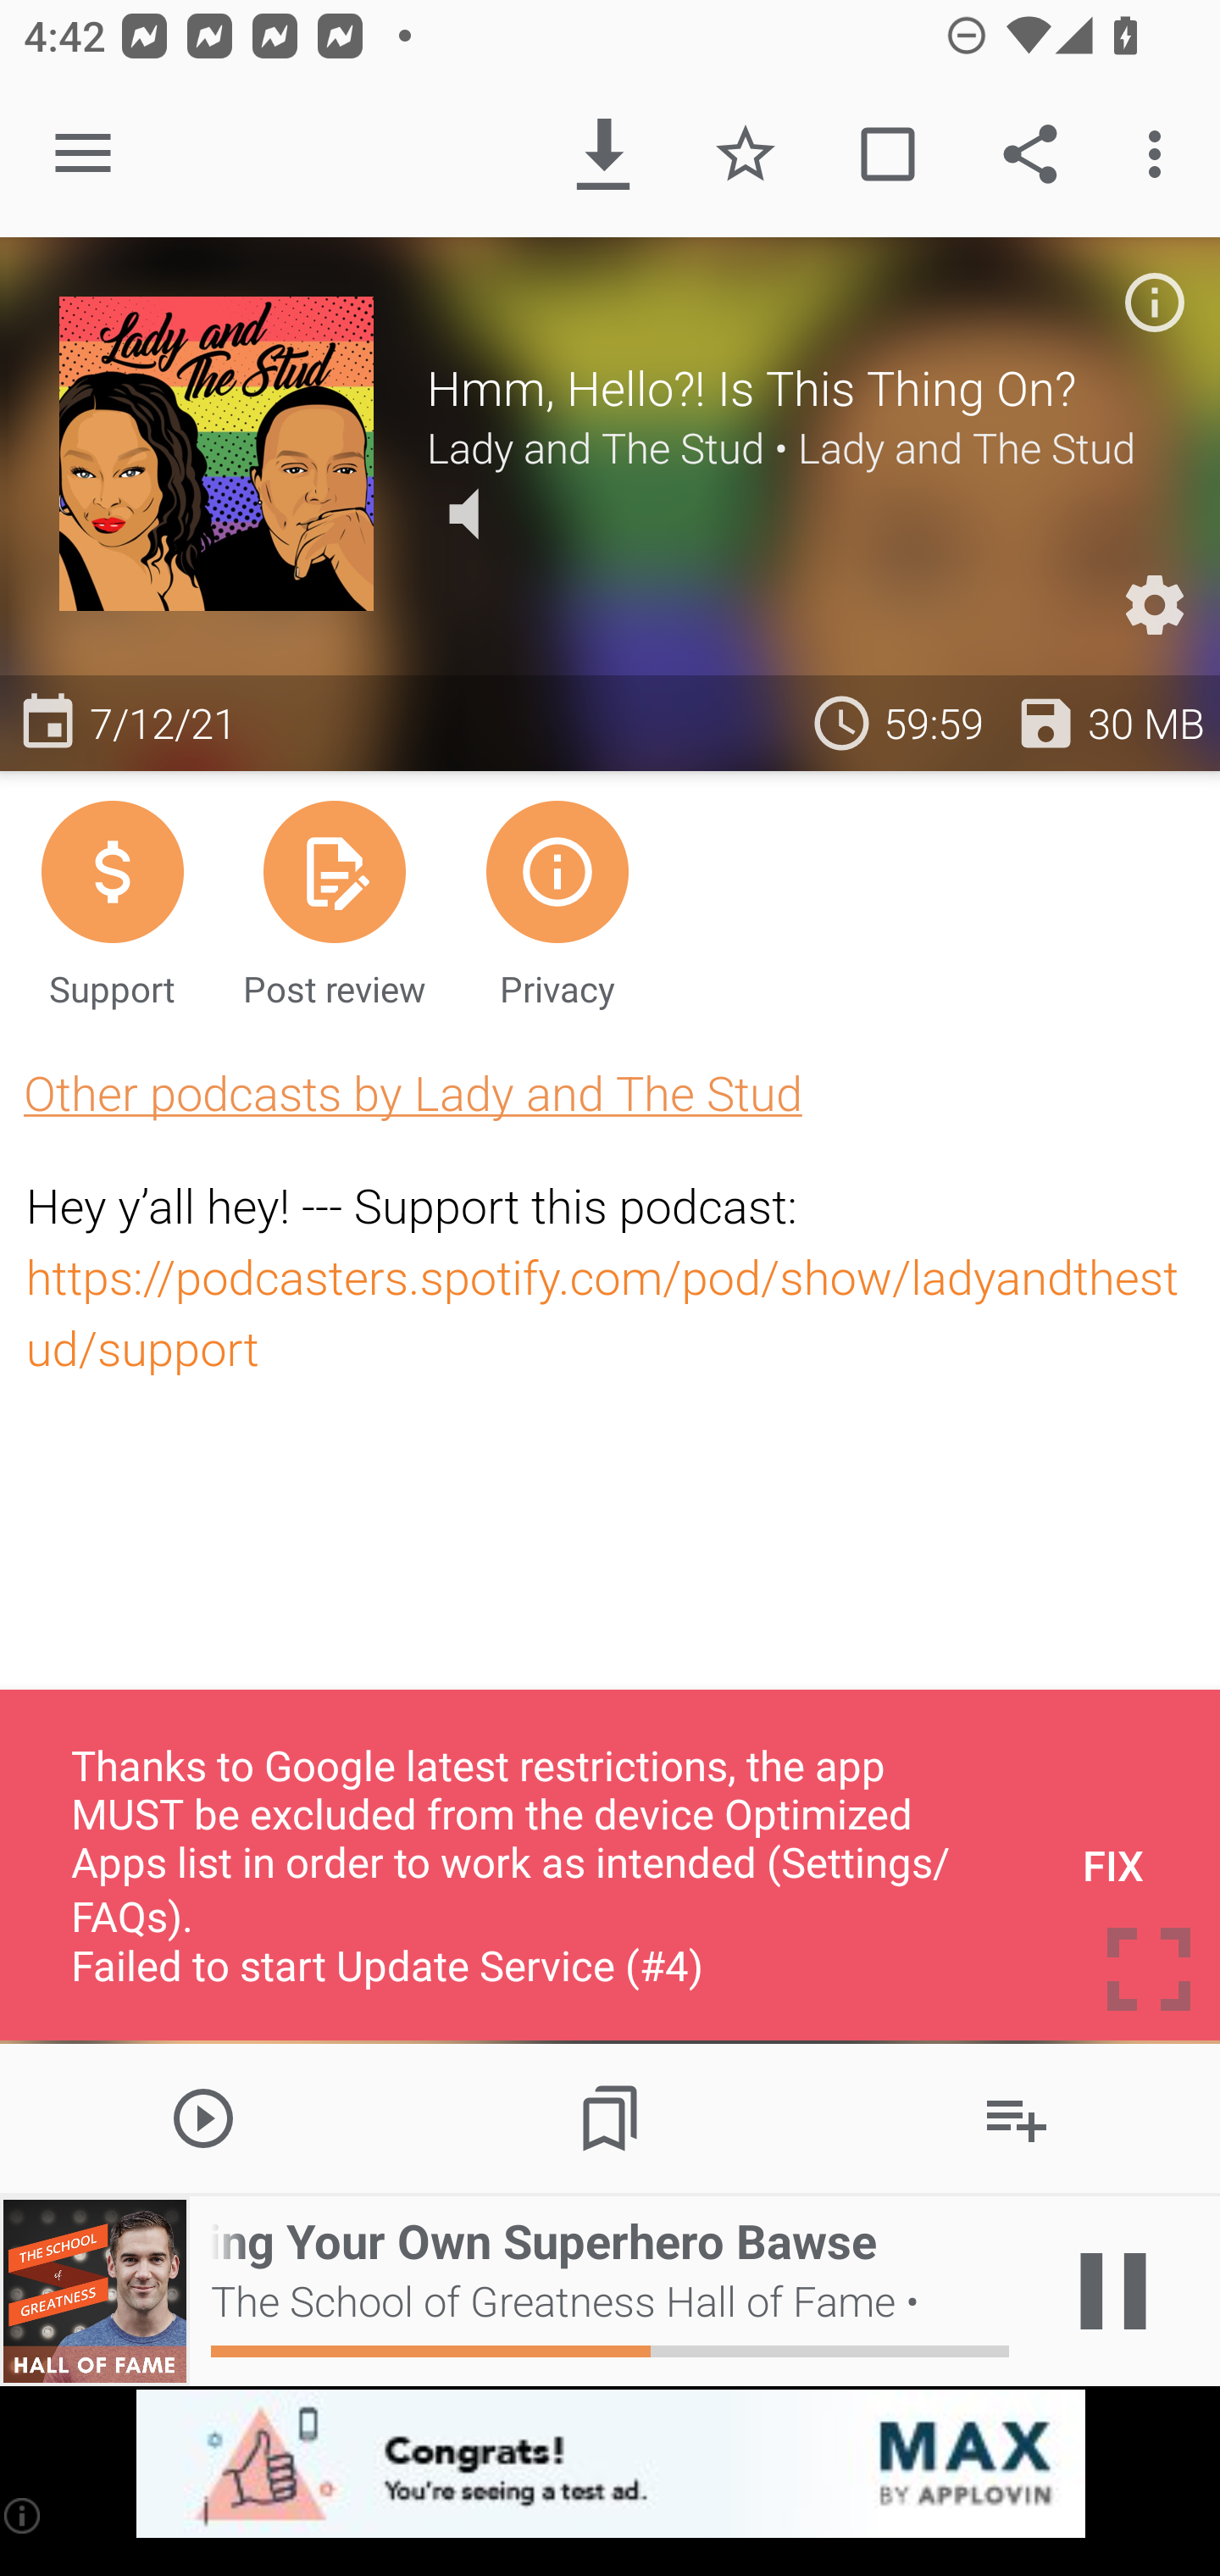 The width and height of the screenshot is (1220, 2576). What do you see at coordinates (334, 902) in the screenshot?
I see `Post review` at bounding box center [334, 902].